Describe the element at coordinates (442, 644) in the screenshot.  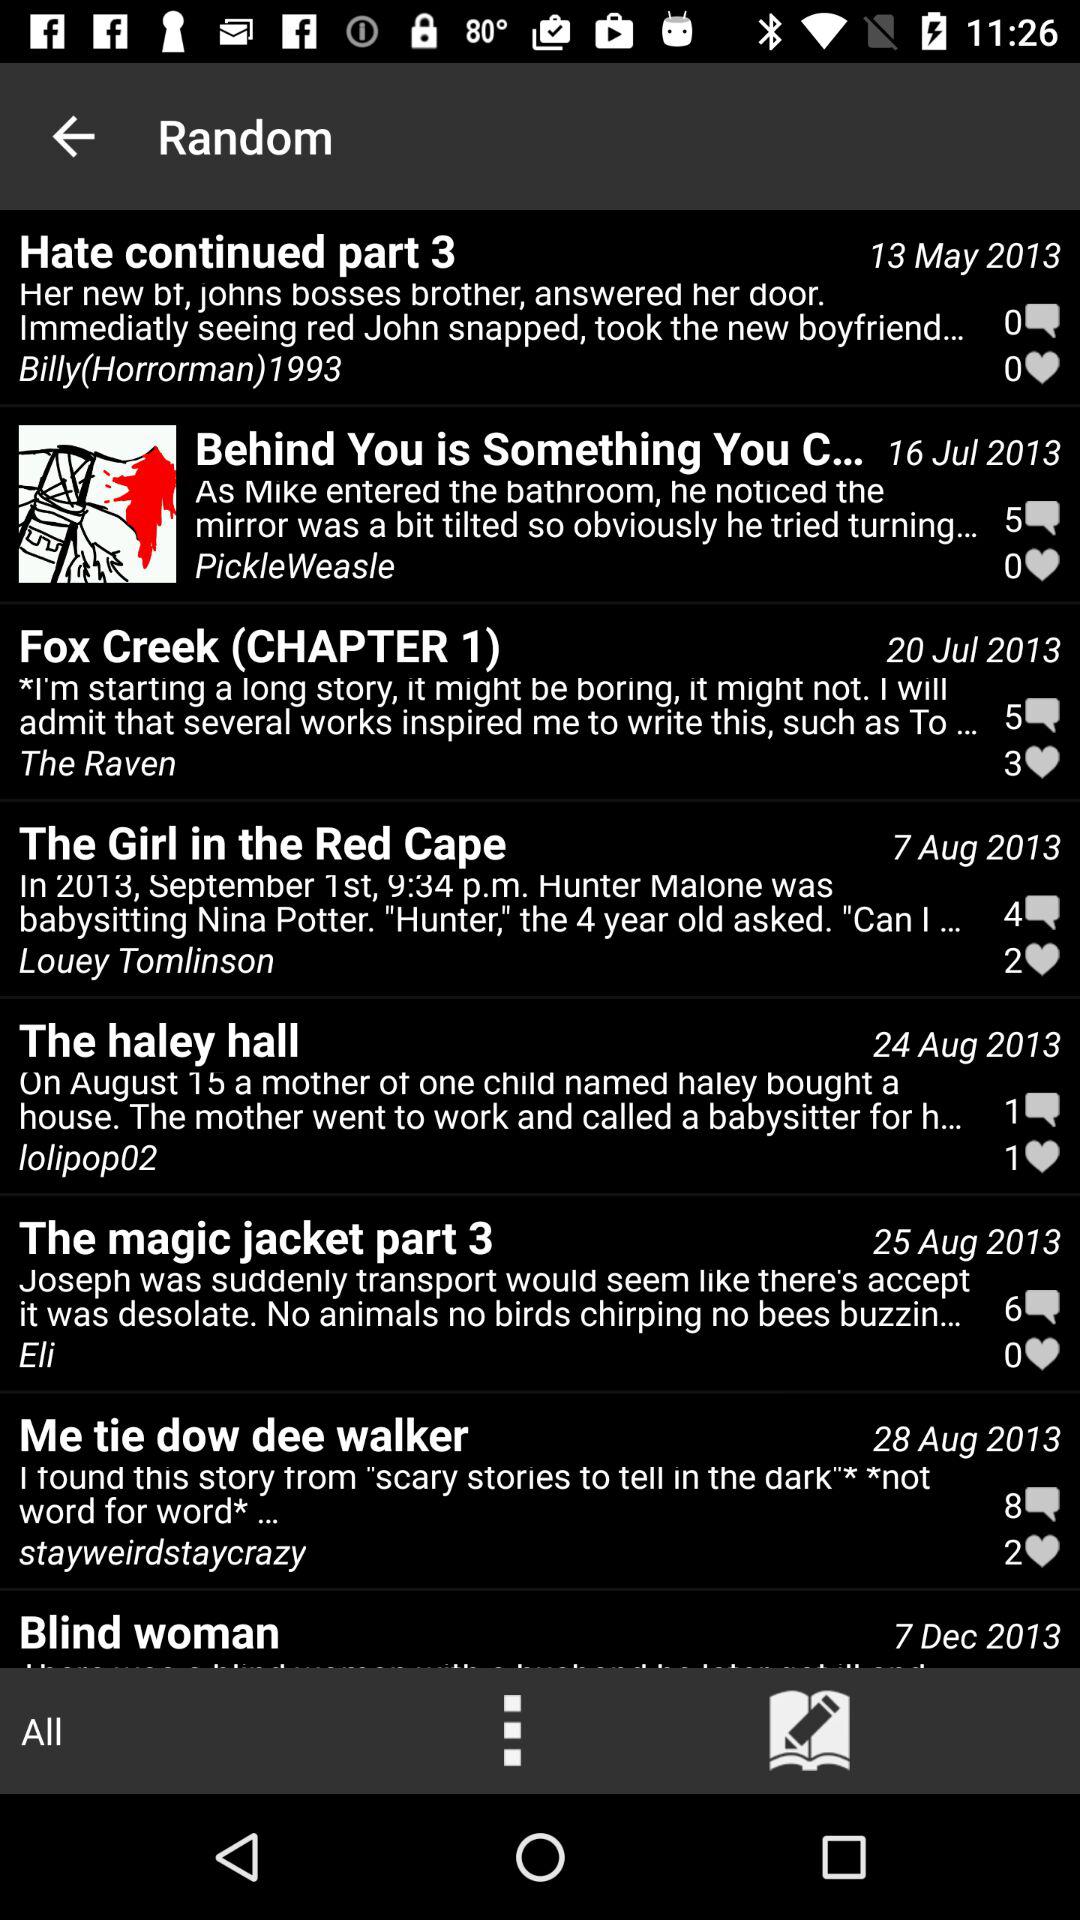
I see `select the icon to the left of 20 jul 2013` at that location.